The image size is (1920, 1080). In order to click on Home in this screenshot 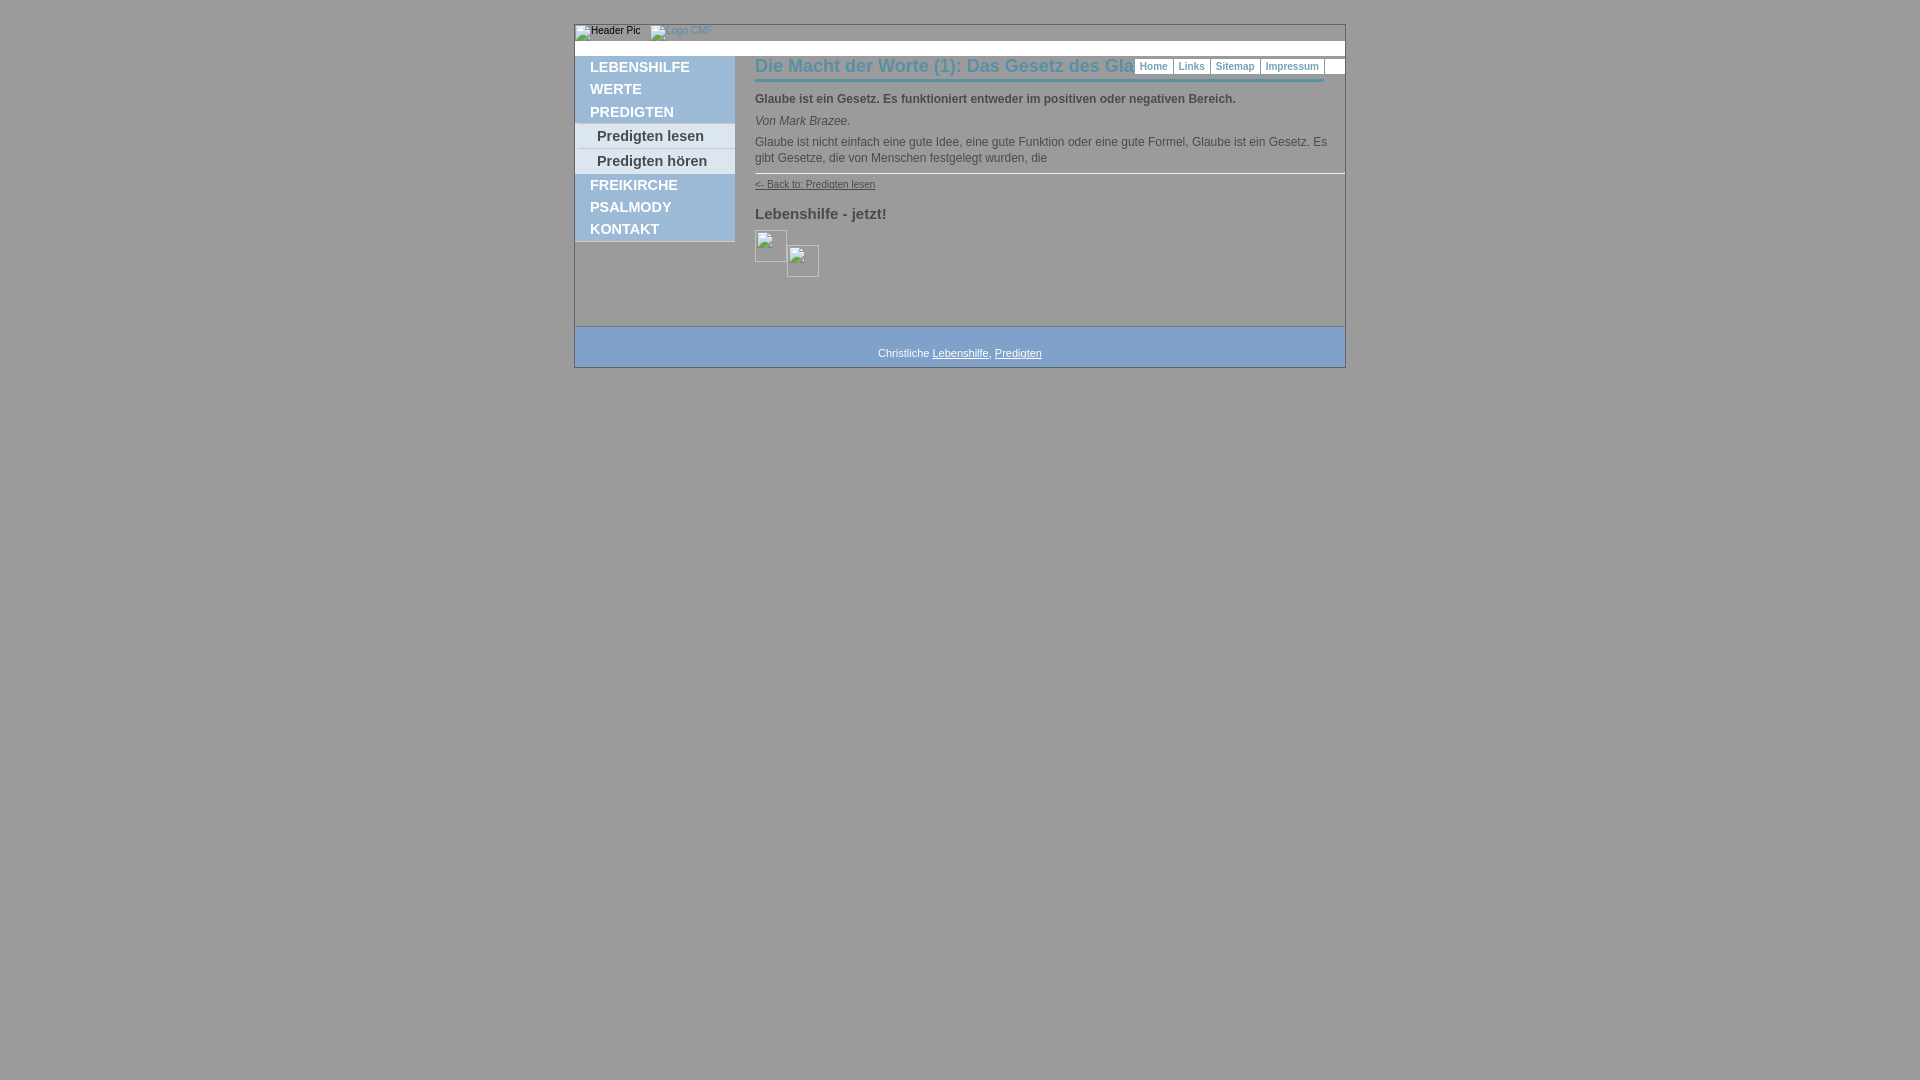, I will do `click(1154, 66)`.